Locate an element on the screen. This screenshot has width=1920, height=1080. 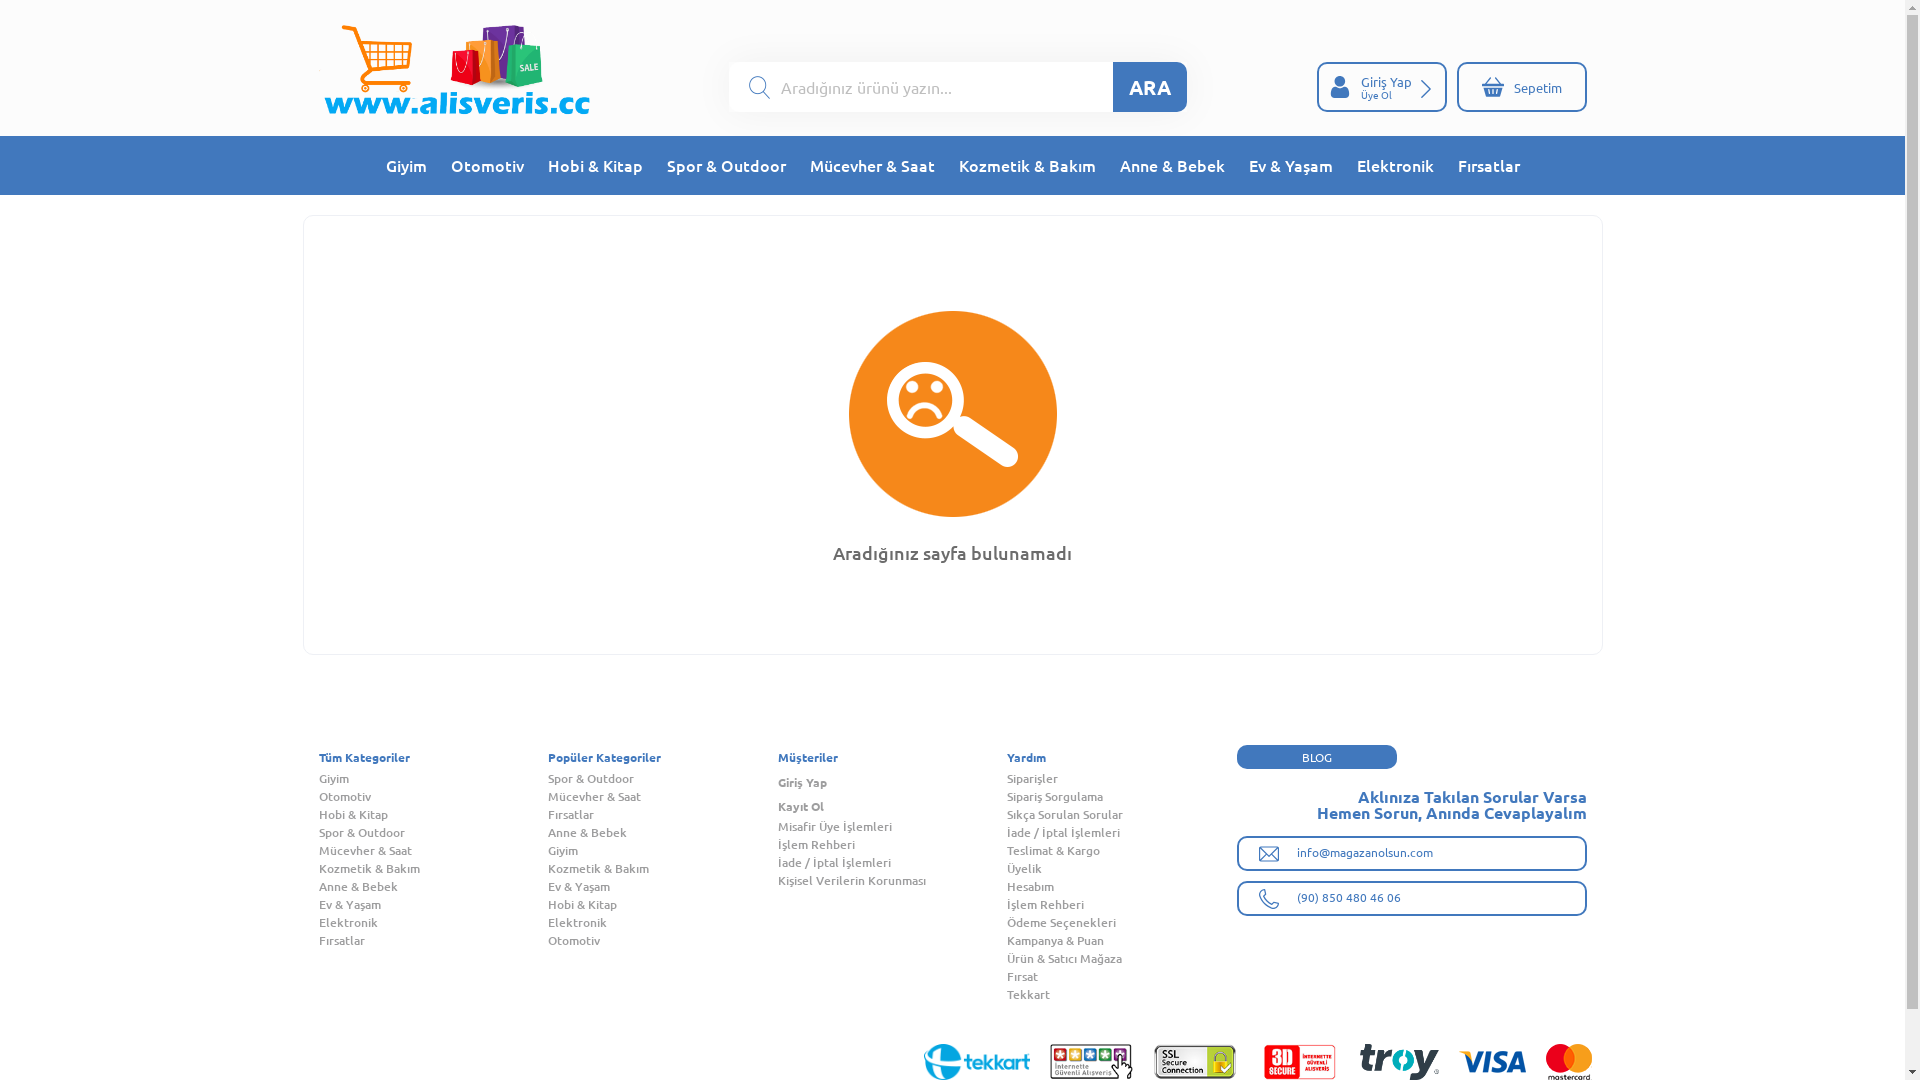
Teslimat & Kargo is located at coordinates (1122, 851).